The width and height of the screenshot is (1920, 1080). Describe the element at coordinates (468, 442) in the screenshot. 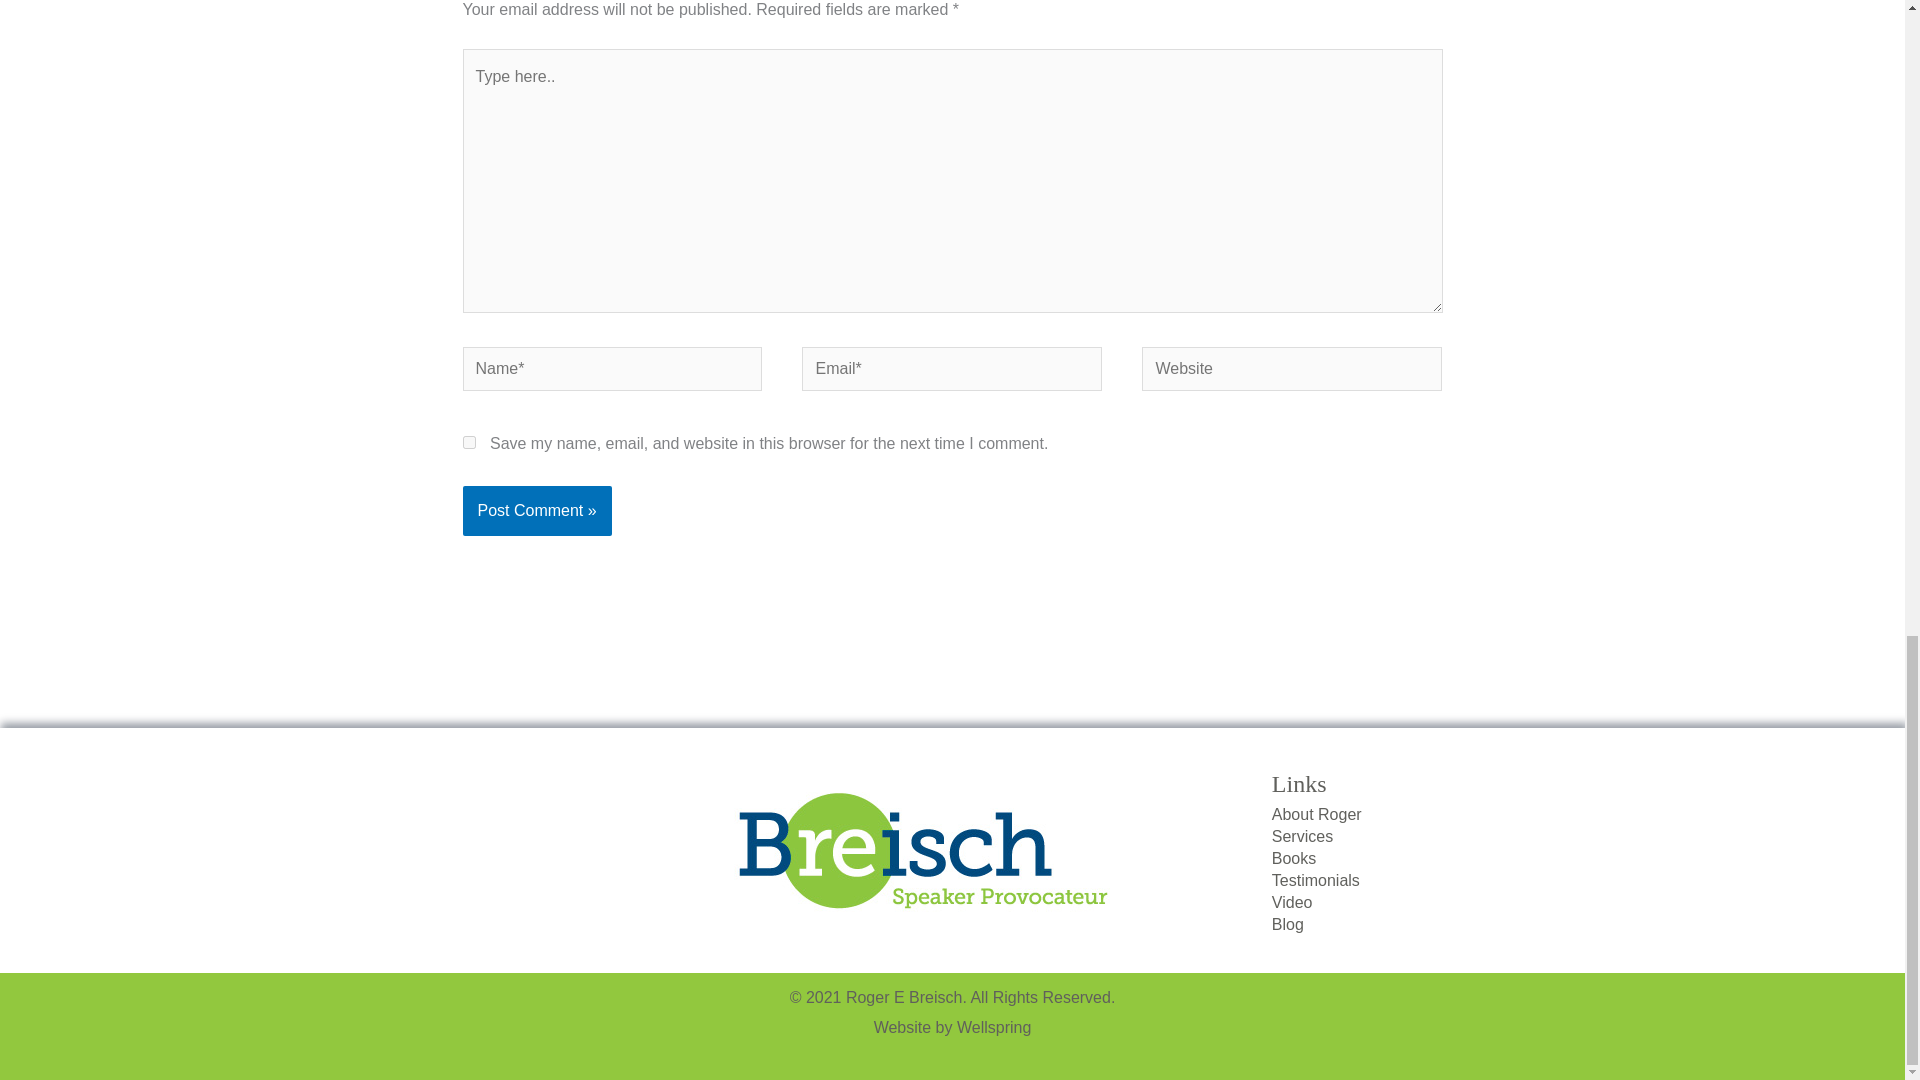

I see `yes` at that location.